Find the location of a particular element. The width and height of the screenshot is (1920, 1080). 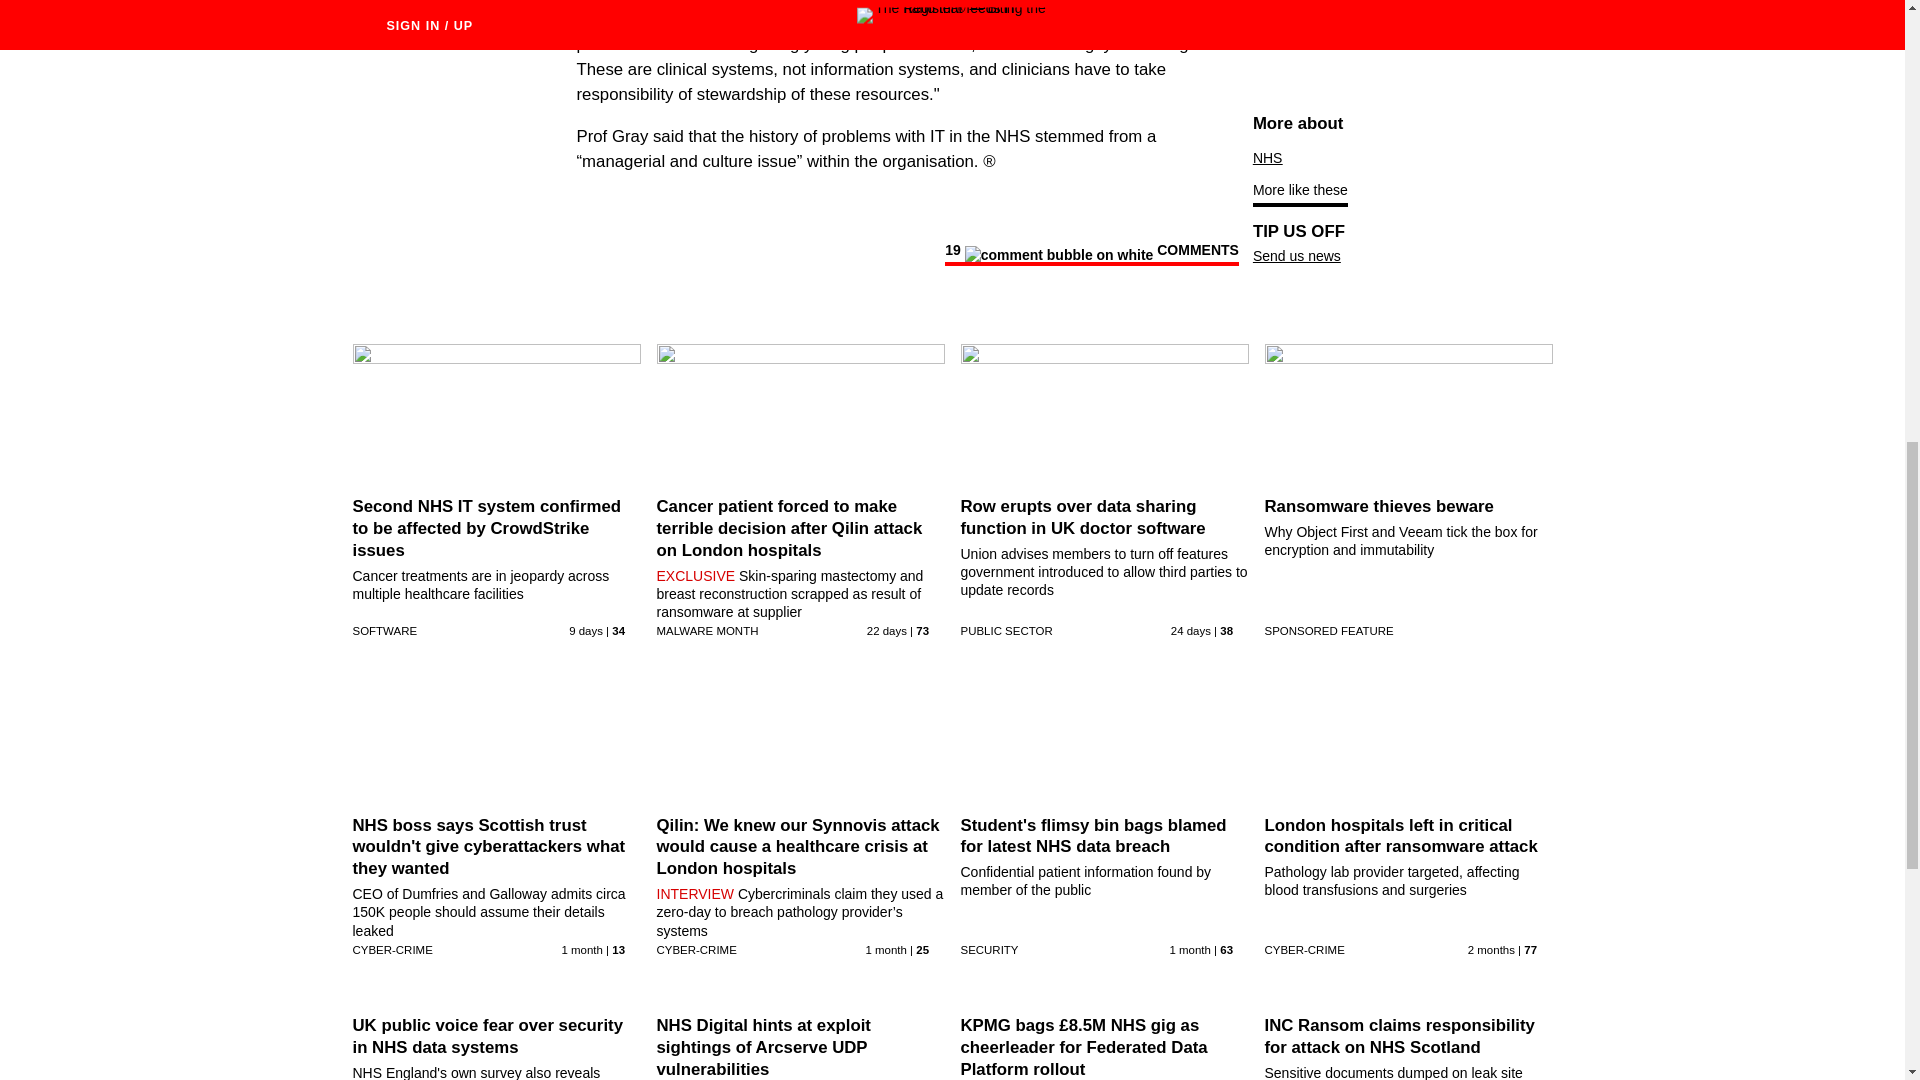

18 Jun 2024 11:29 is located at coordinates (581, 949).